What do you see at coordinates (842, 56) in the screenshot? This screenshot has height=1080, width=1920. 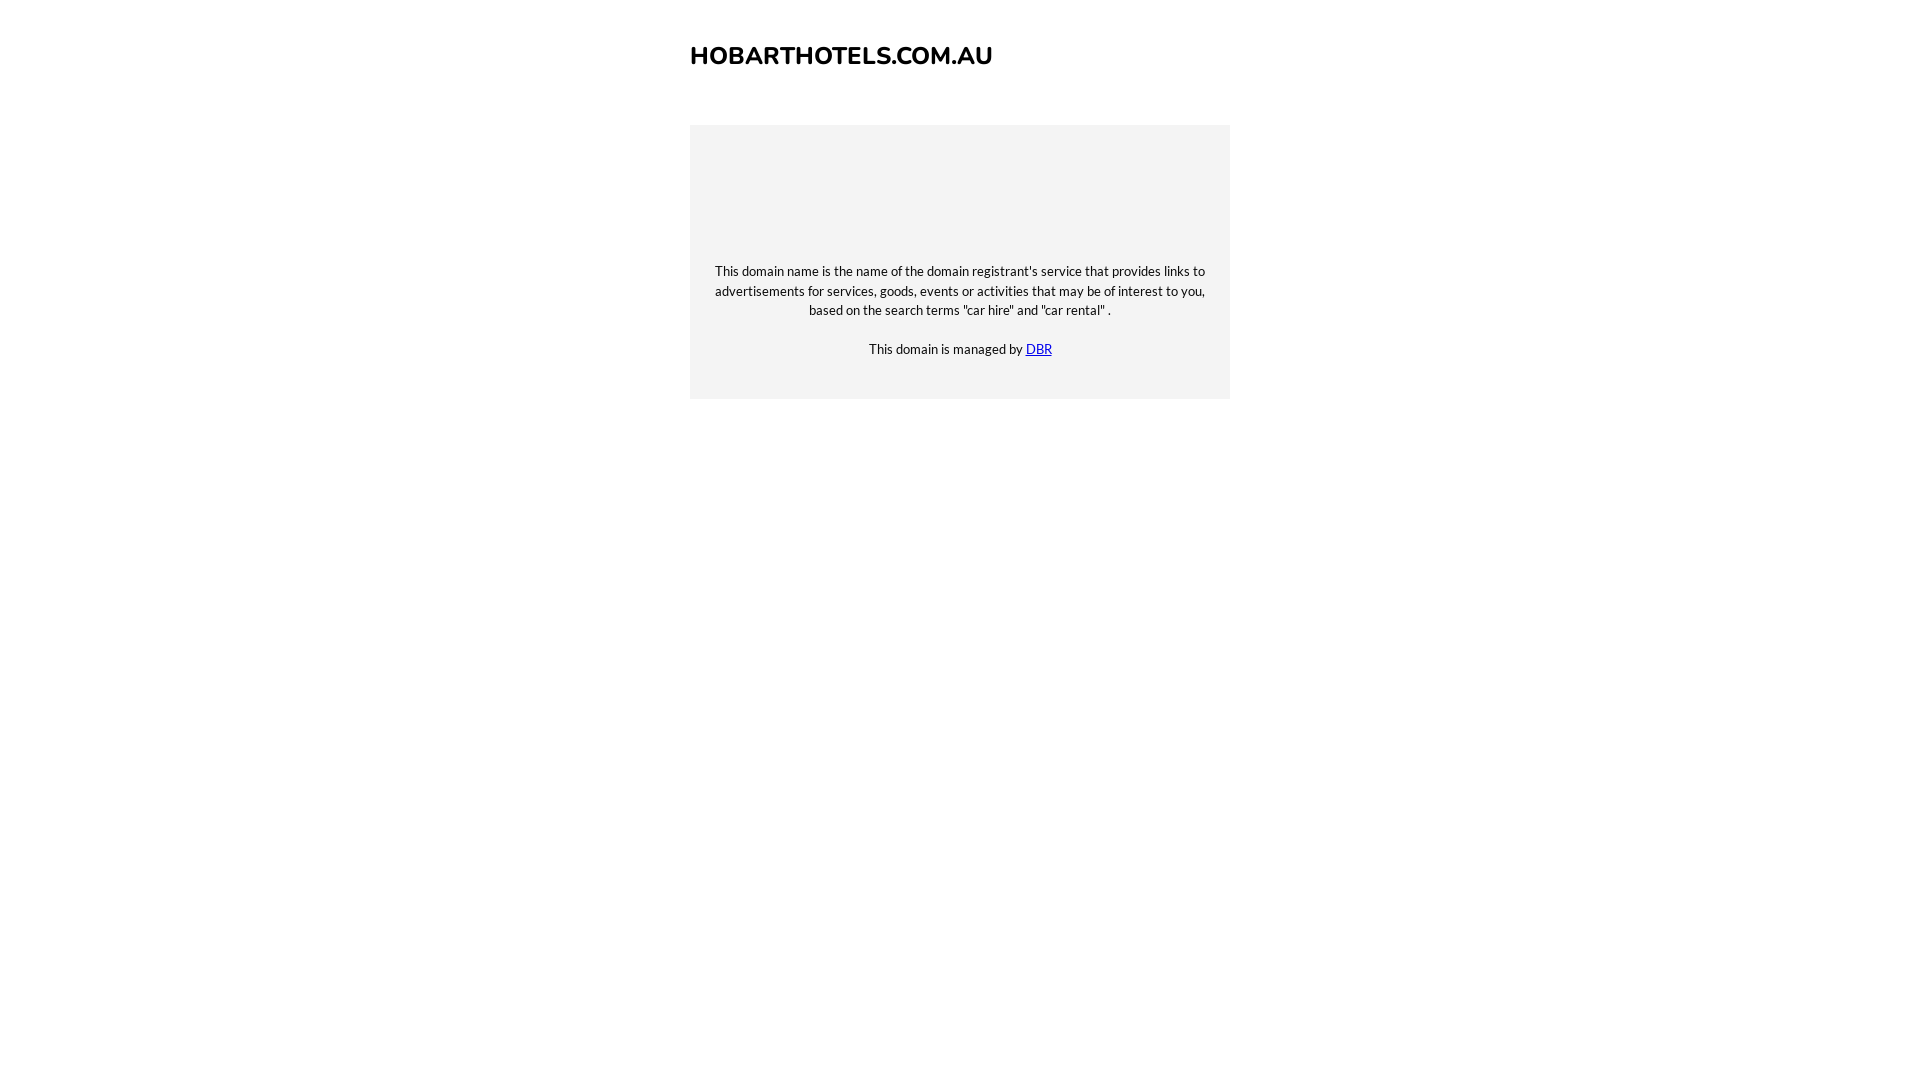 I see `HOBARTHOTELS.COM.AU` at bounding box center [842, 56].